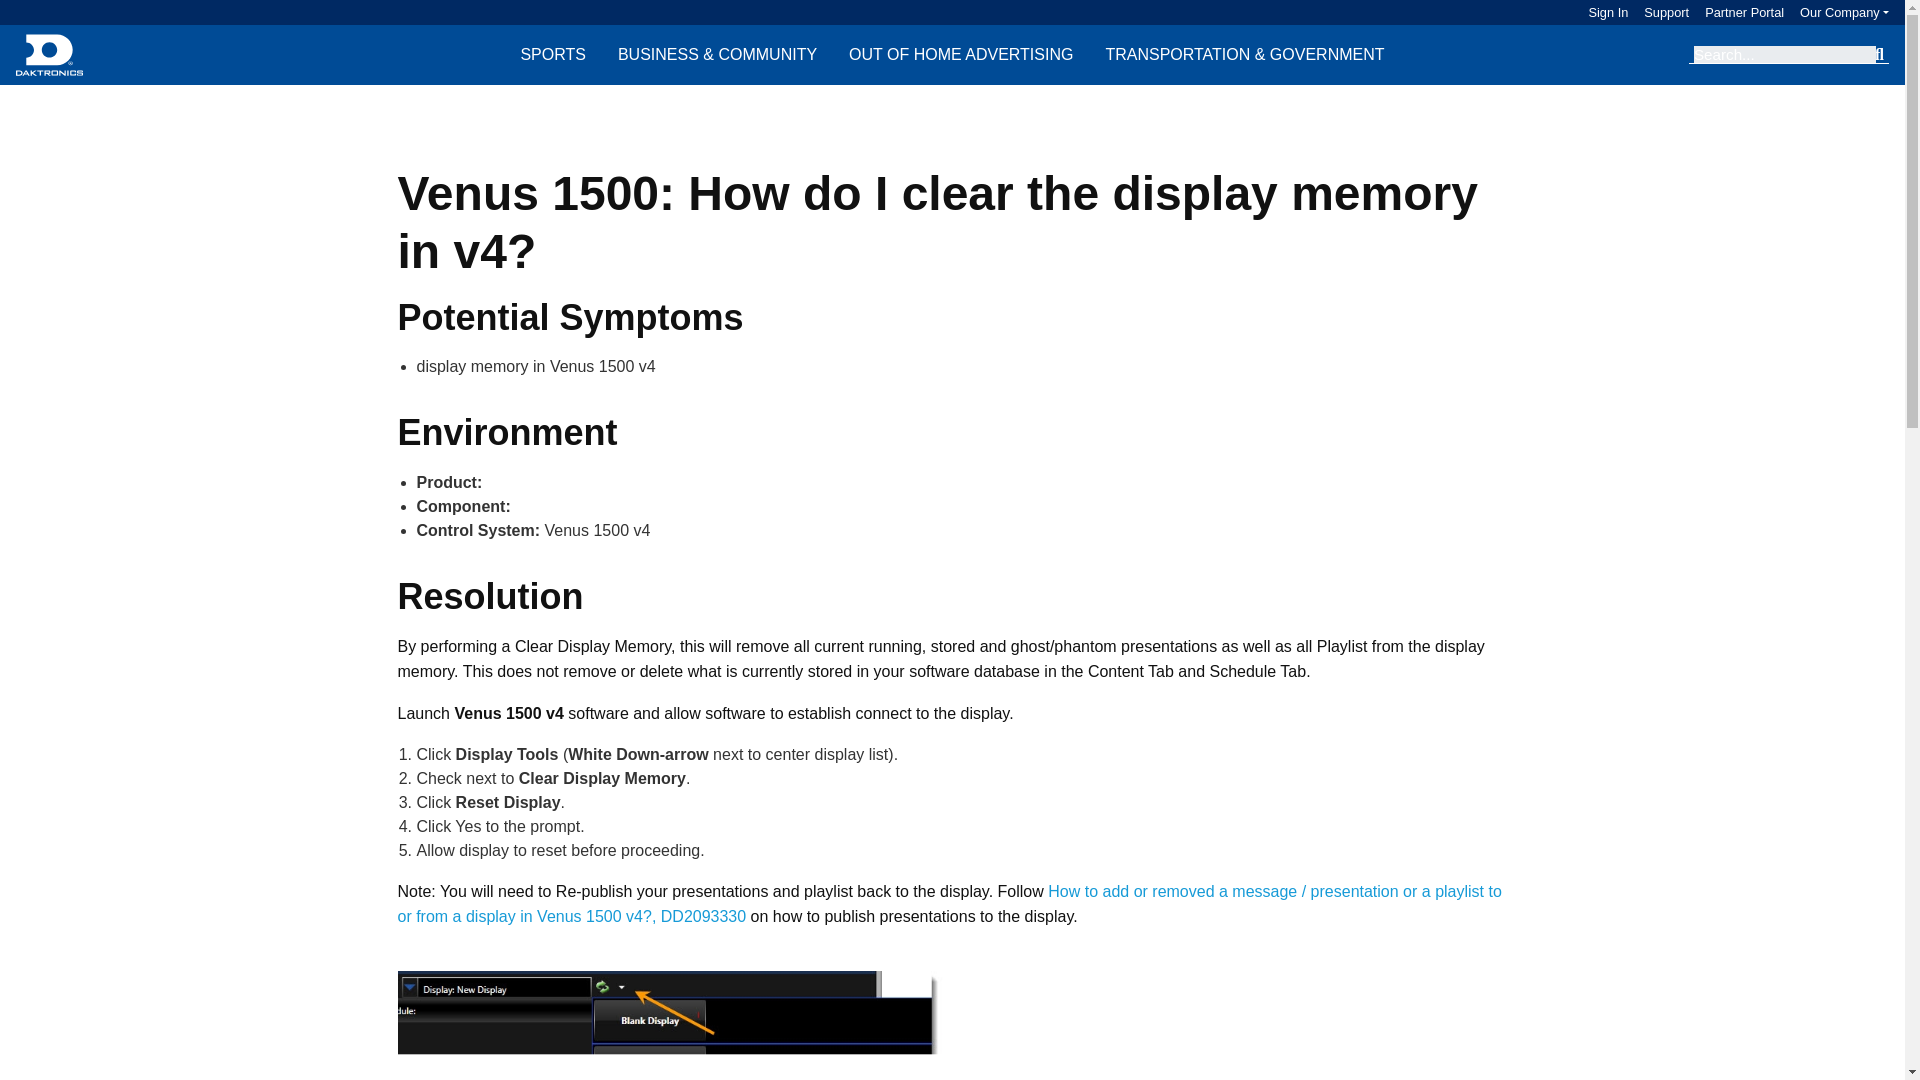 This screenshot has height=1080, width=1920. Describe the element at coordinates (1844, 12) in the screenshot. I see `Our Company` at that location.